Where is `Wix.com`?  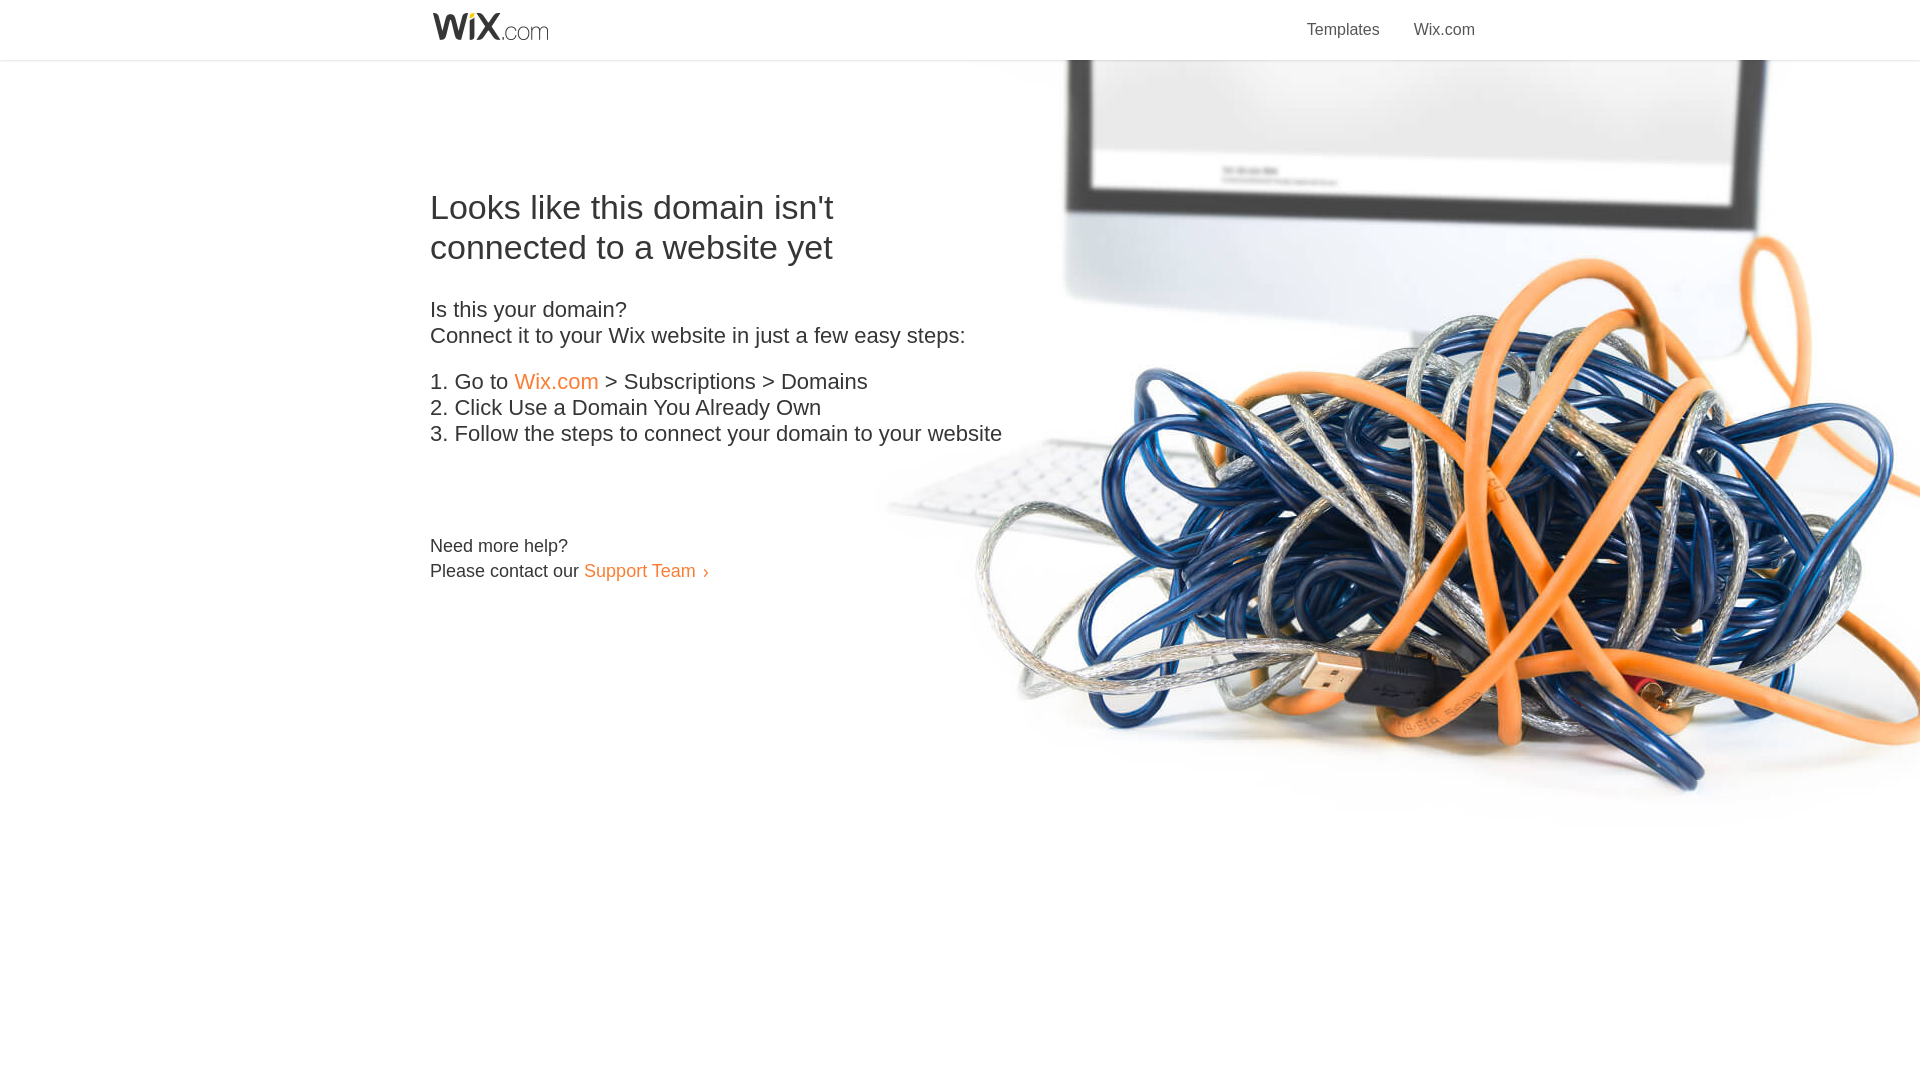 Wix.com is located at coordinates (556, 382).